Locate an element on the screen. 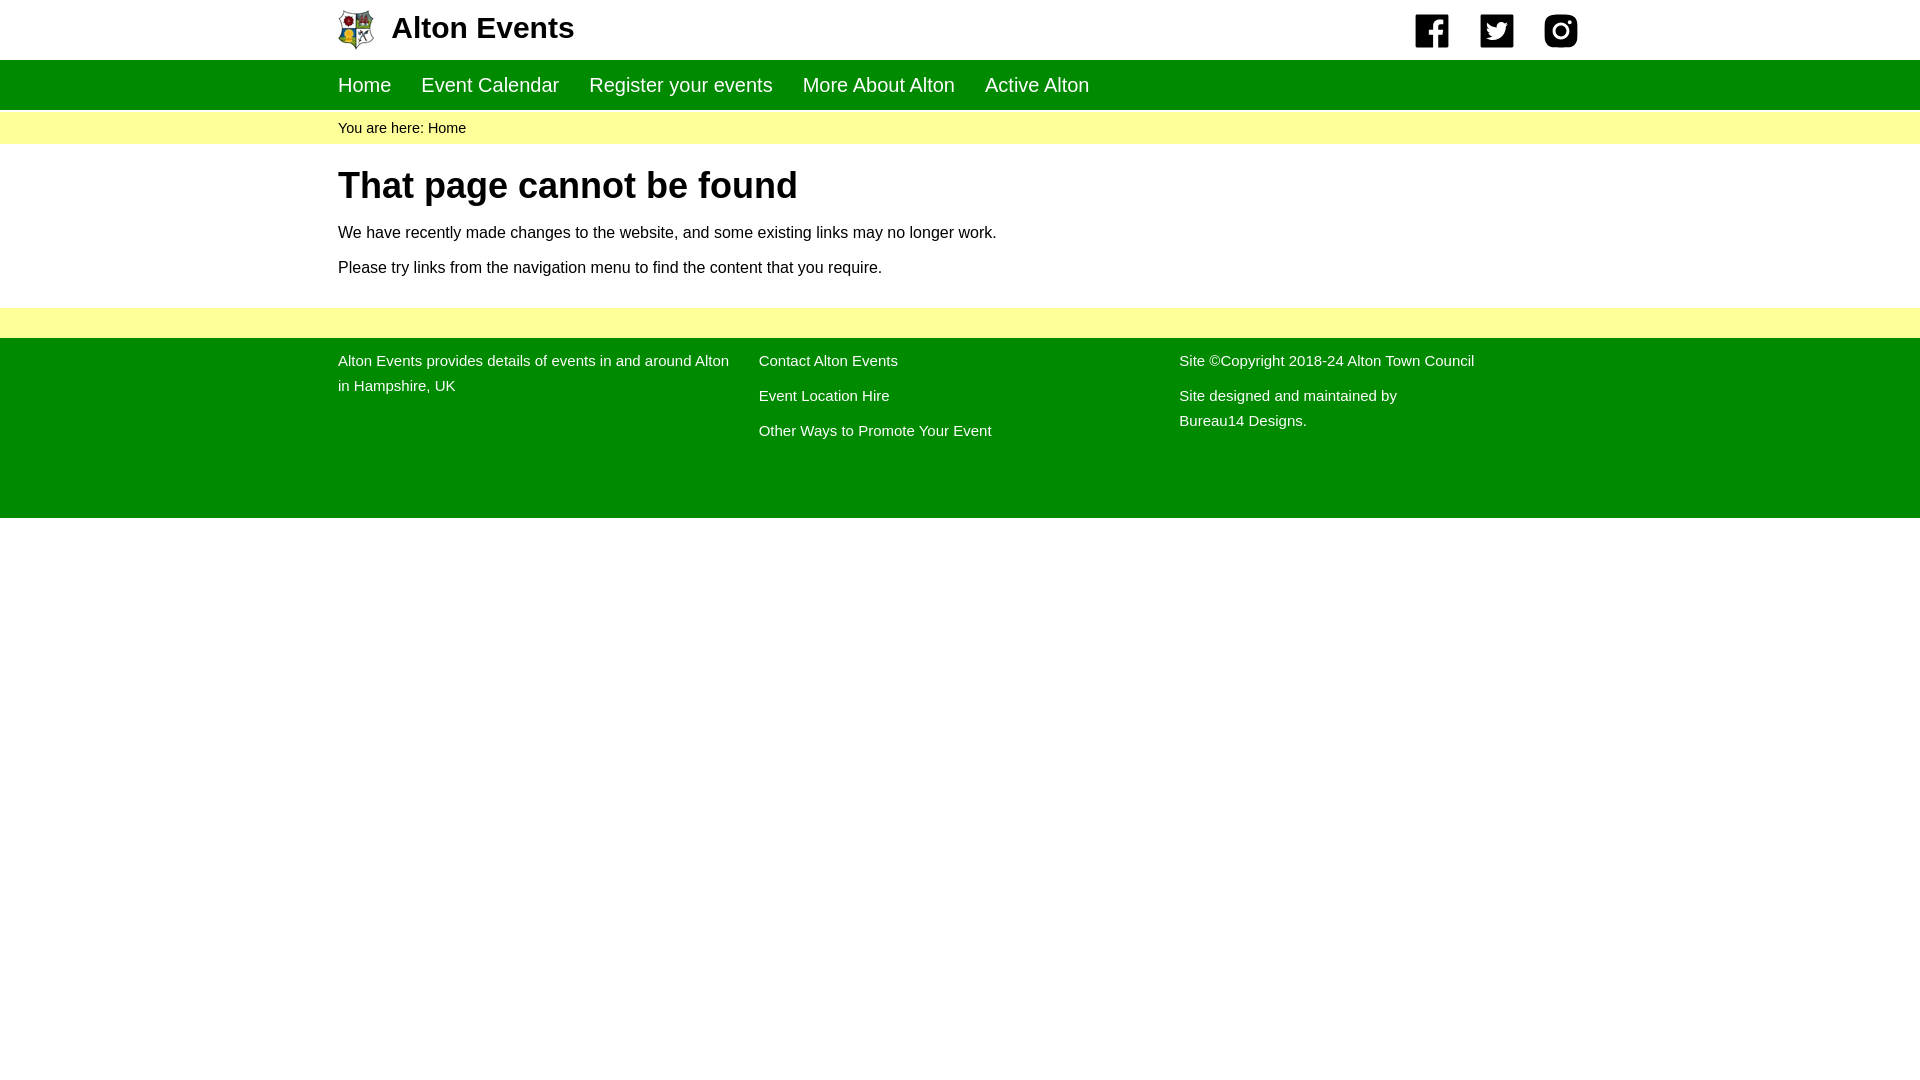 Image resolution: width=1920 pixels, height=1080 pixels. Other Ways to Promote Your Event is located at coordinates (875, 430).